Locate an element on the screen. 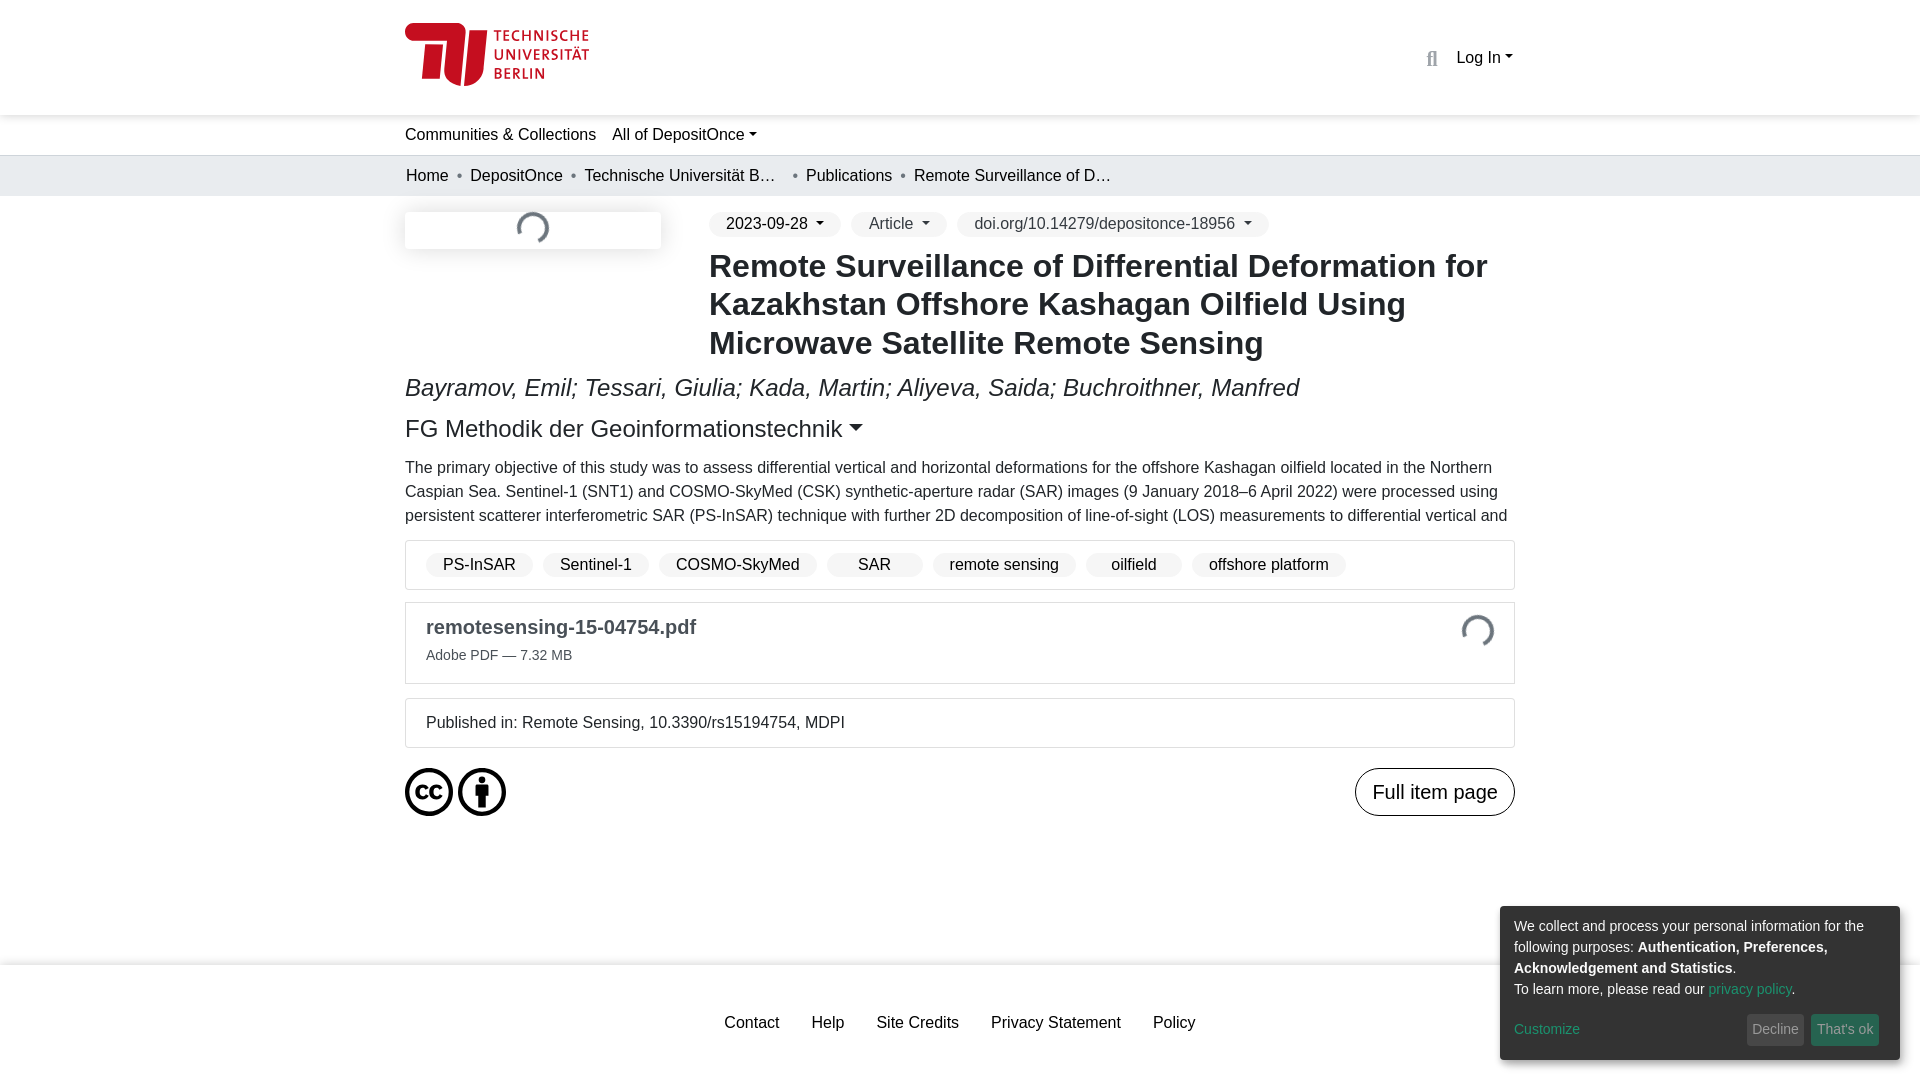 This screenshot has height=1080, width=1920. Buchroithner, Manfred is located at coordinates (1181, 386).